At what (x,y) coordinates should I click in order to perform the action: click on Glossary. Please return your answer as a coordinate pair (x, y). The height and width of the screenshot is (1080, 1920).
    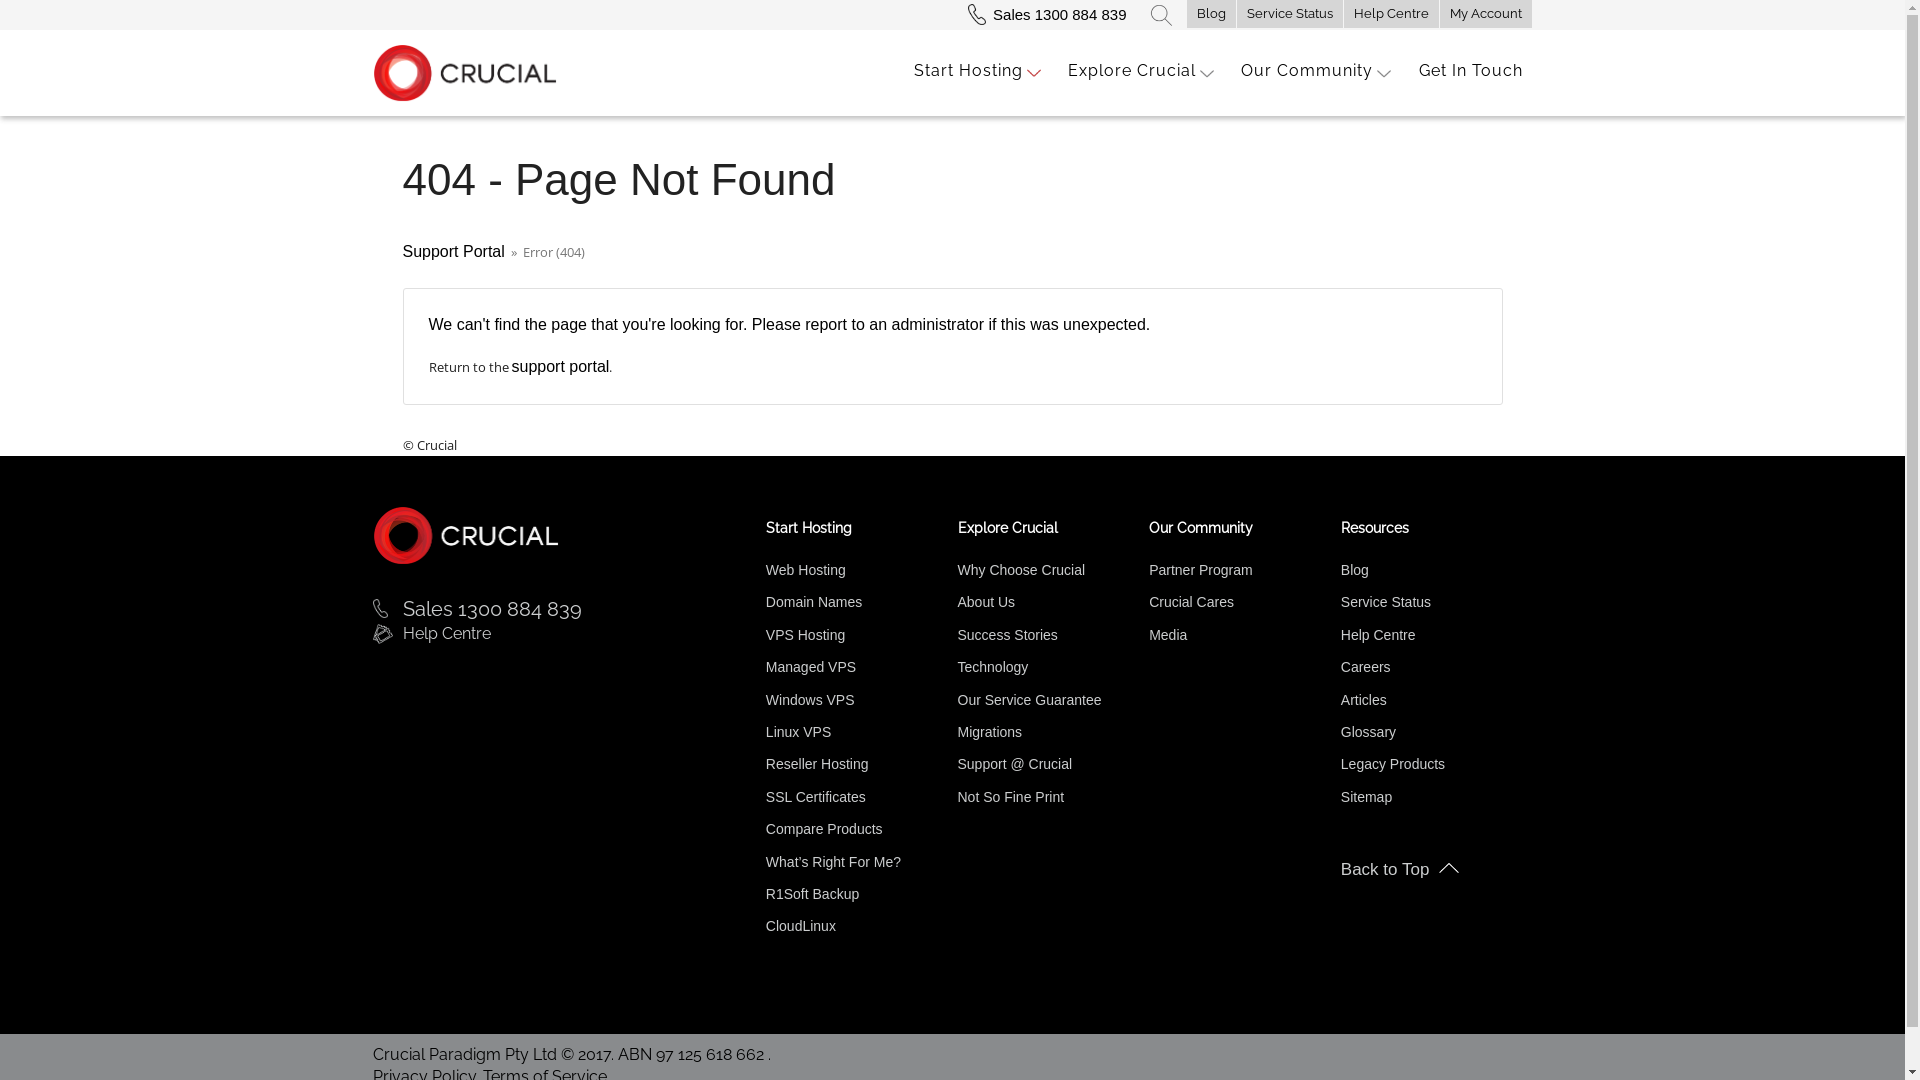
    Looking at the image, I should click on (1368, 732).